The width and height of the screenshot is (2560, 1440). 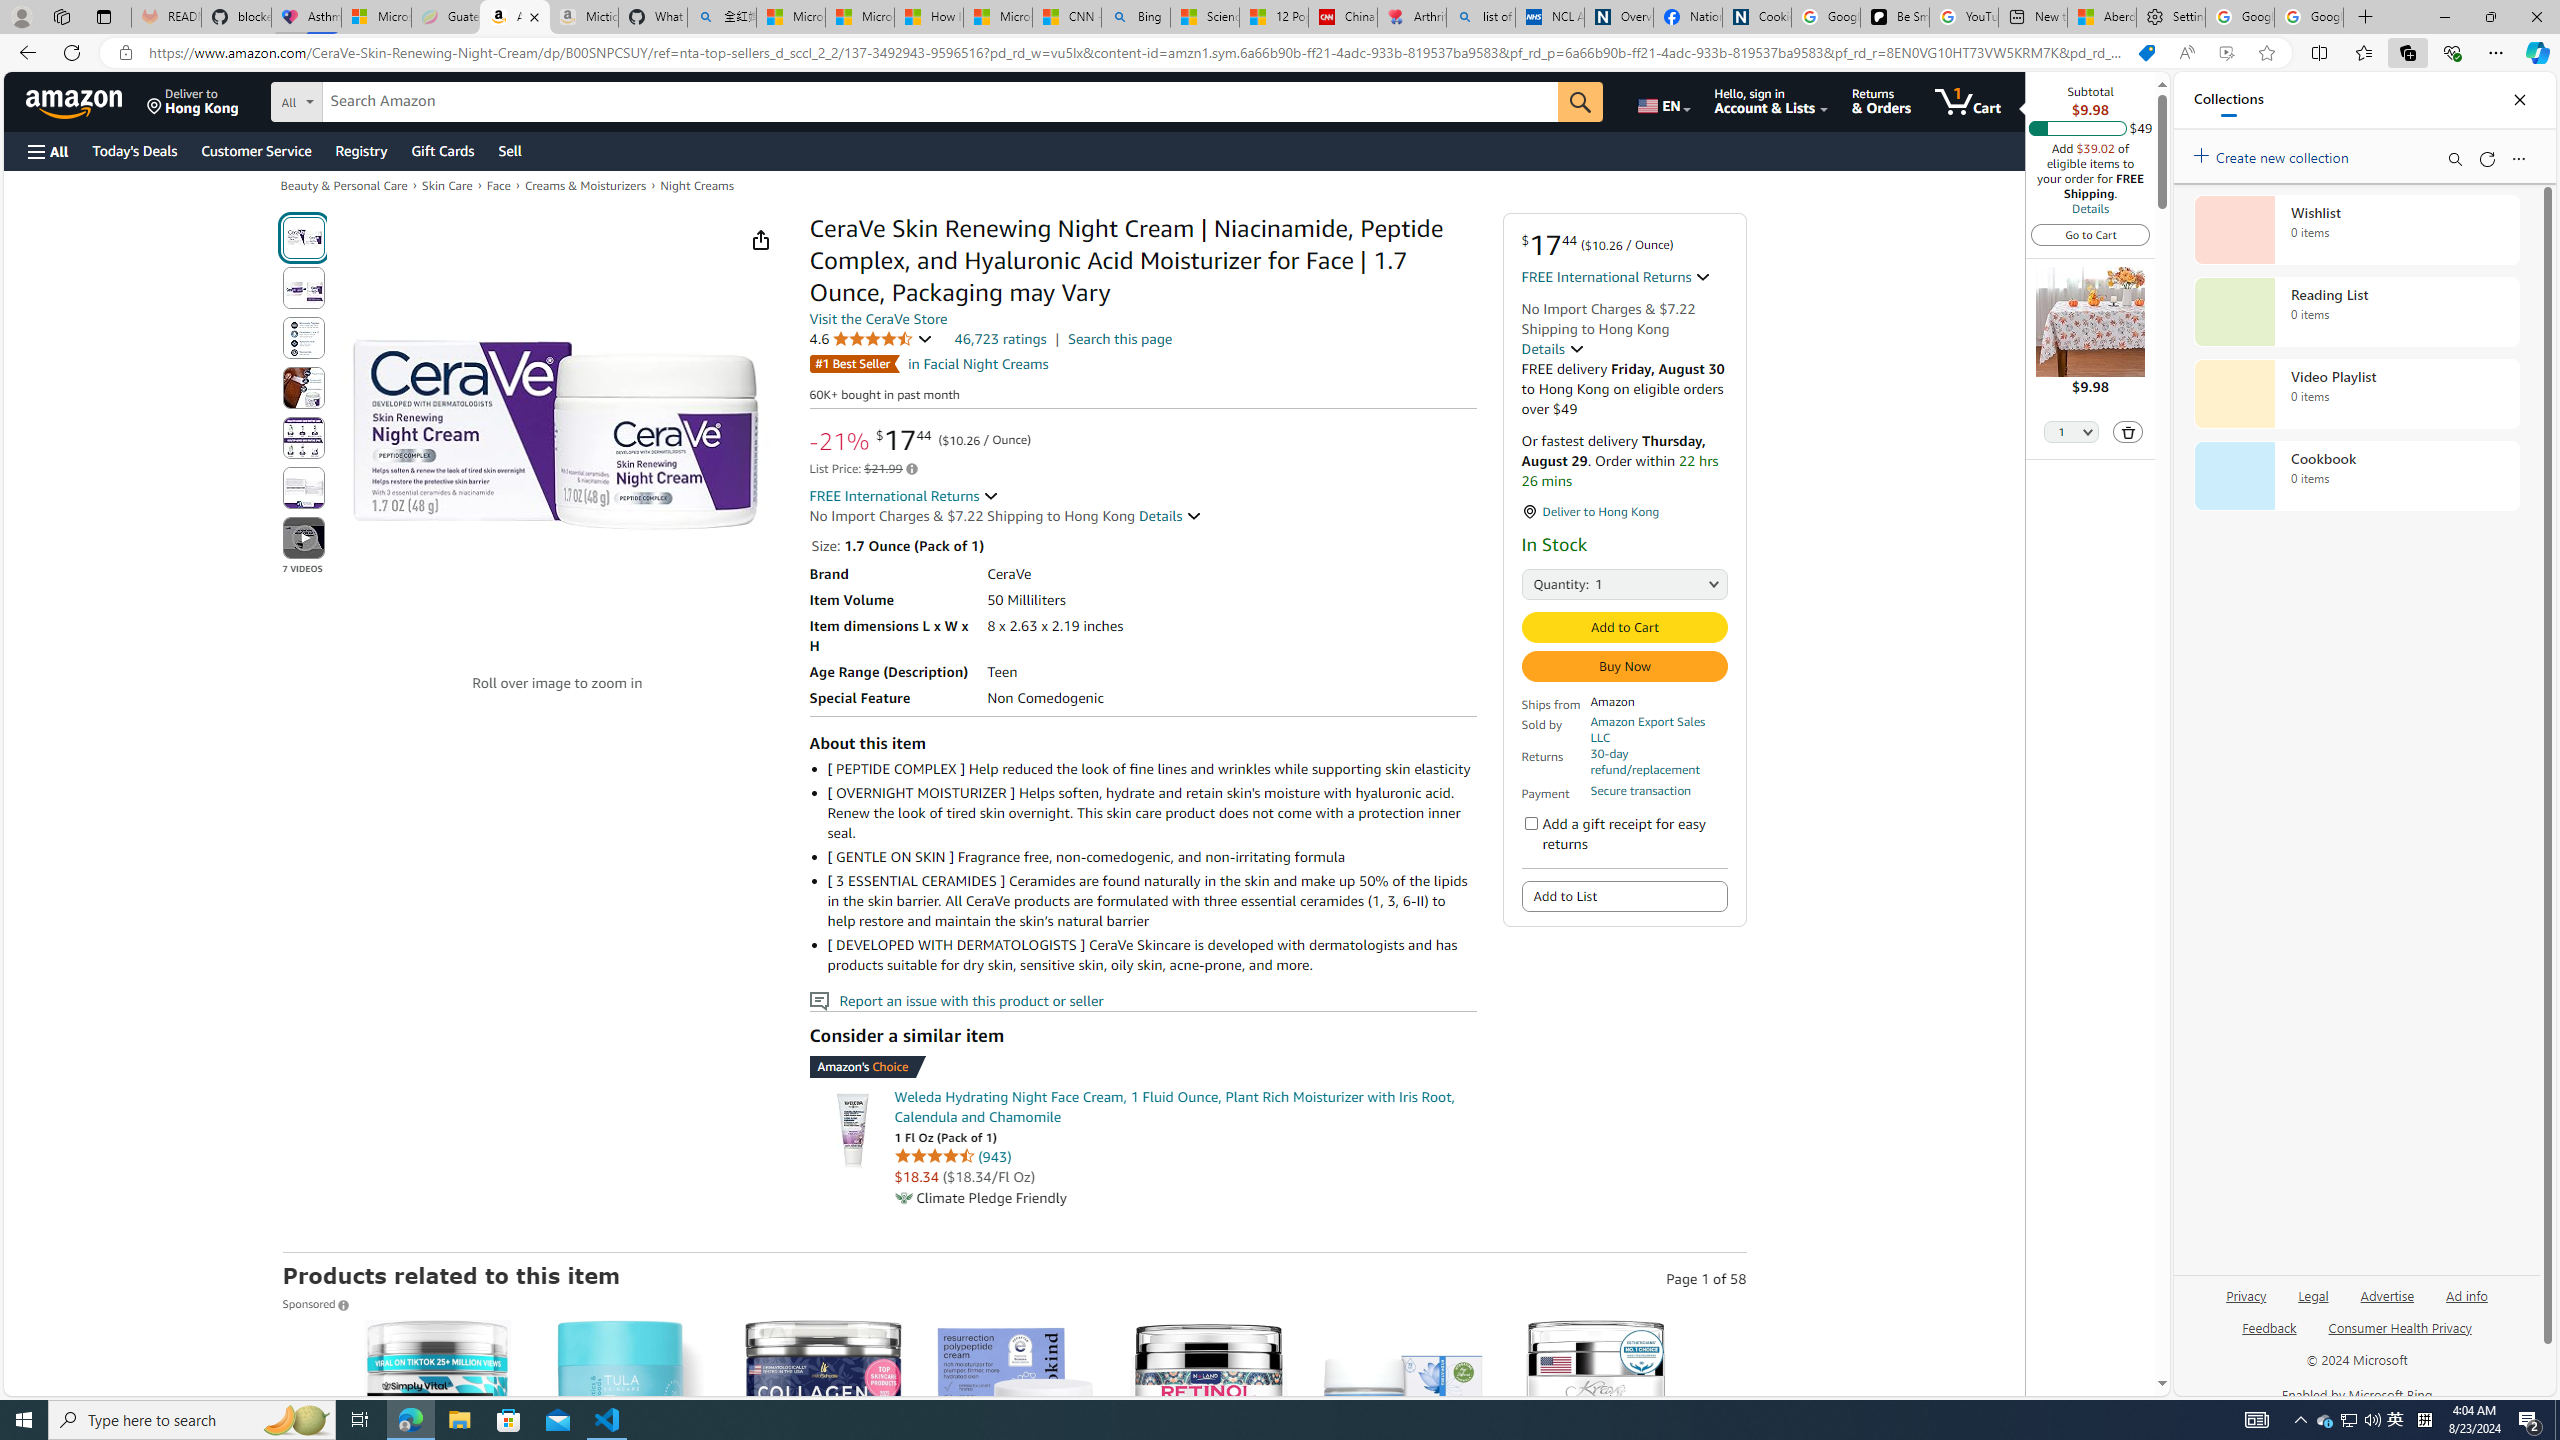 I want to click on Creams & Moisturizers, so click(x=586, y=185).